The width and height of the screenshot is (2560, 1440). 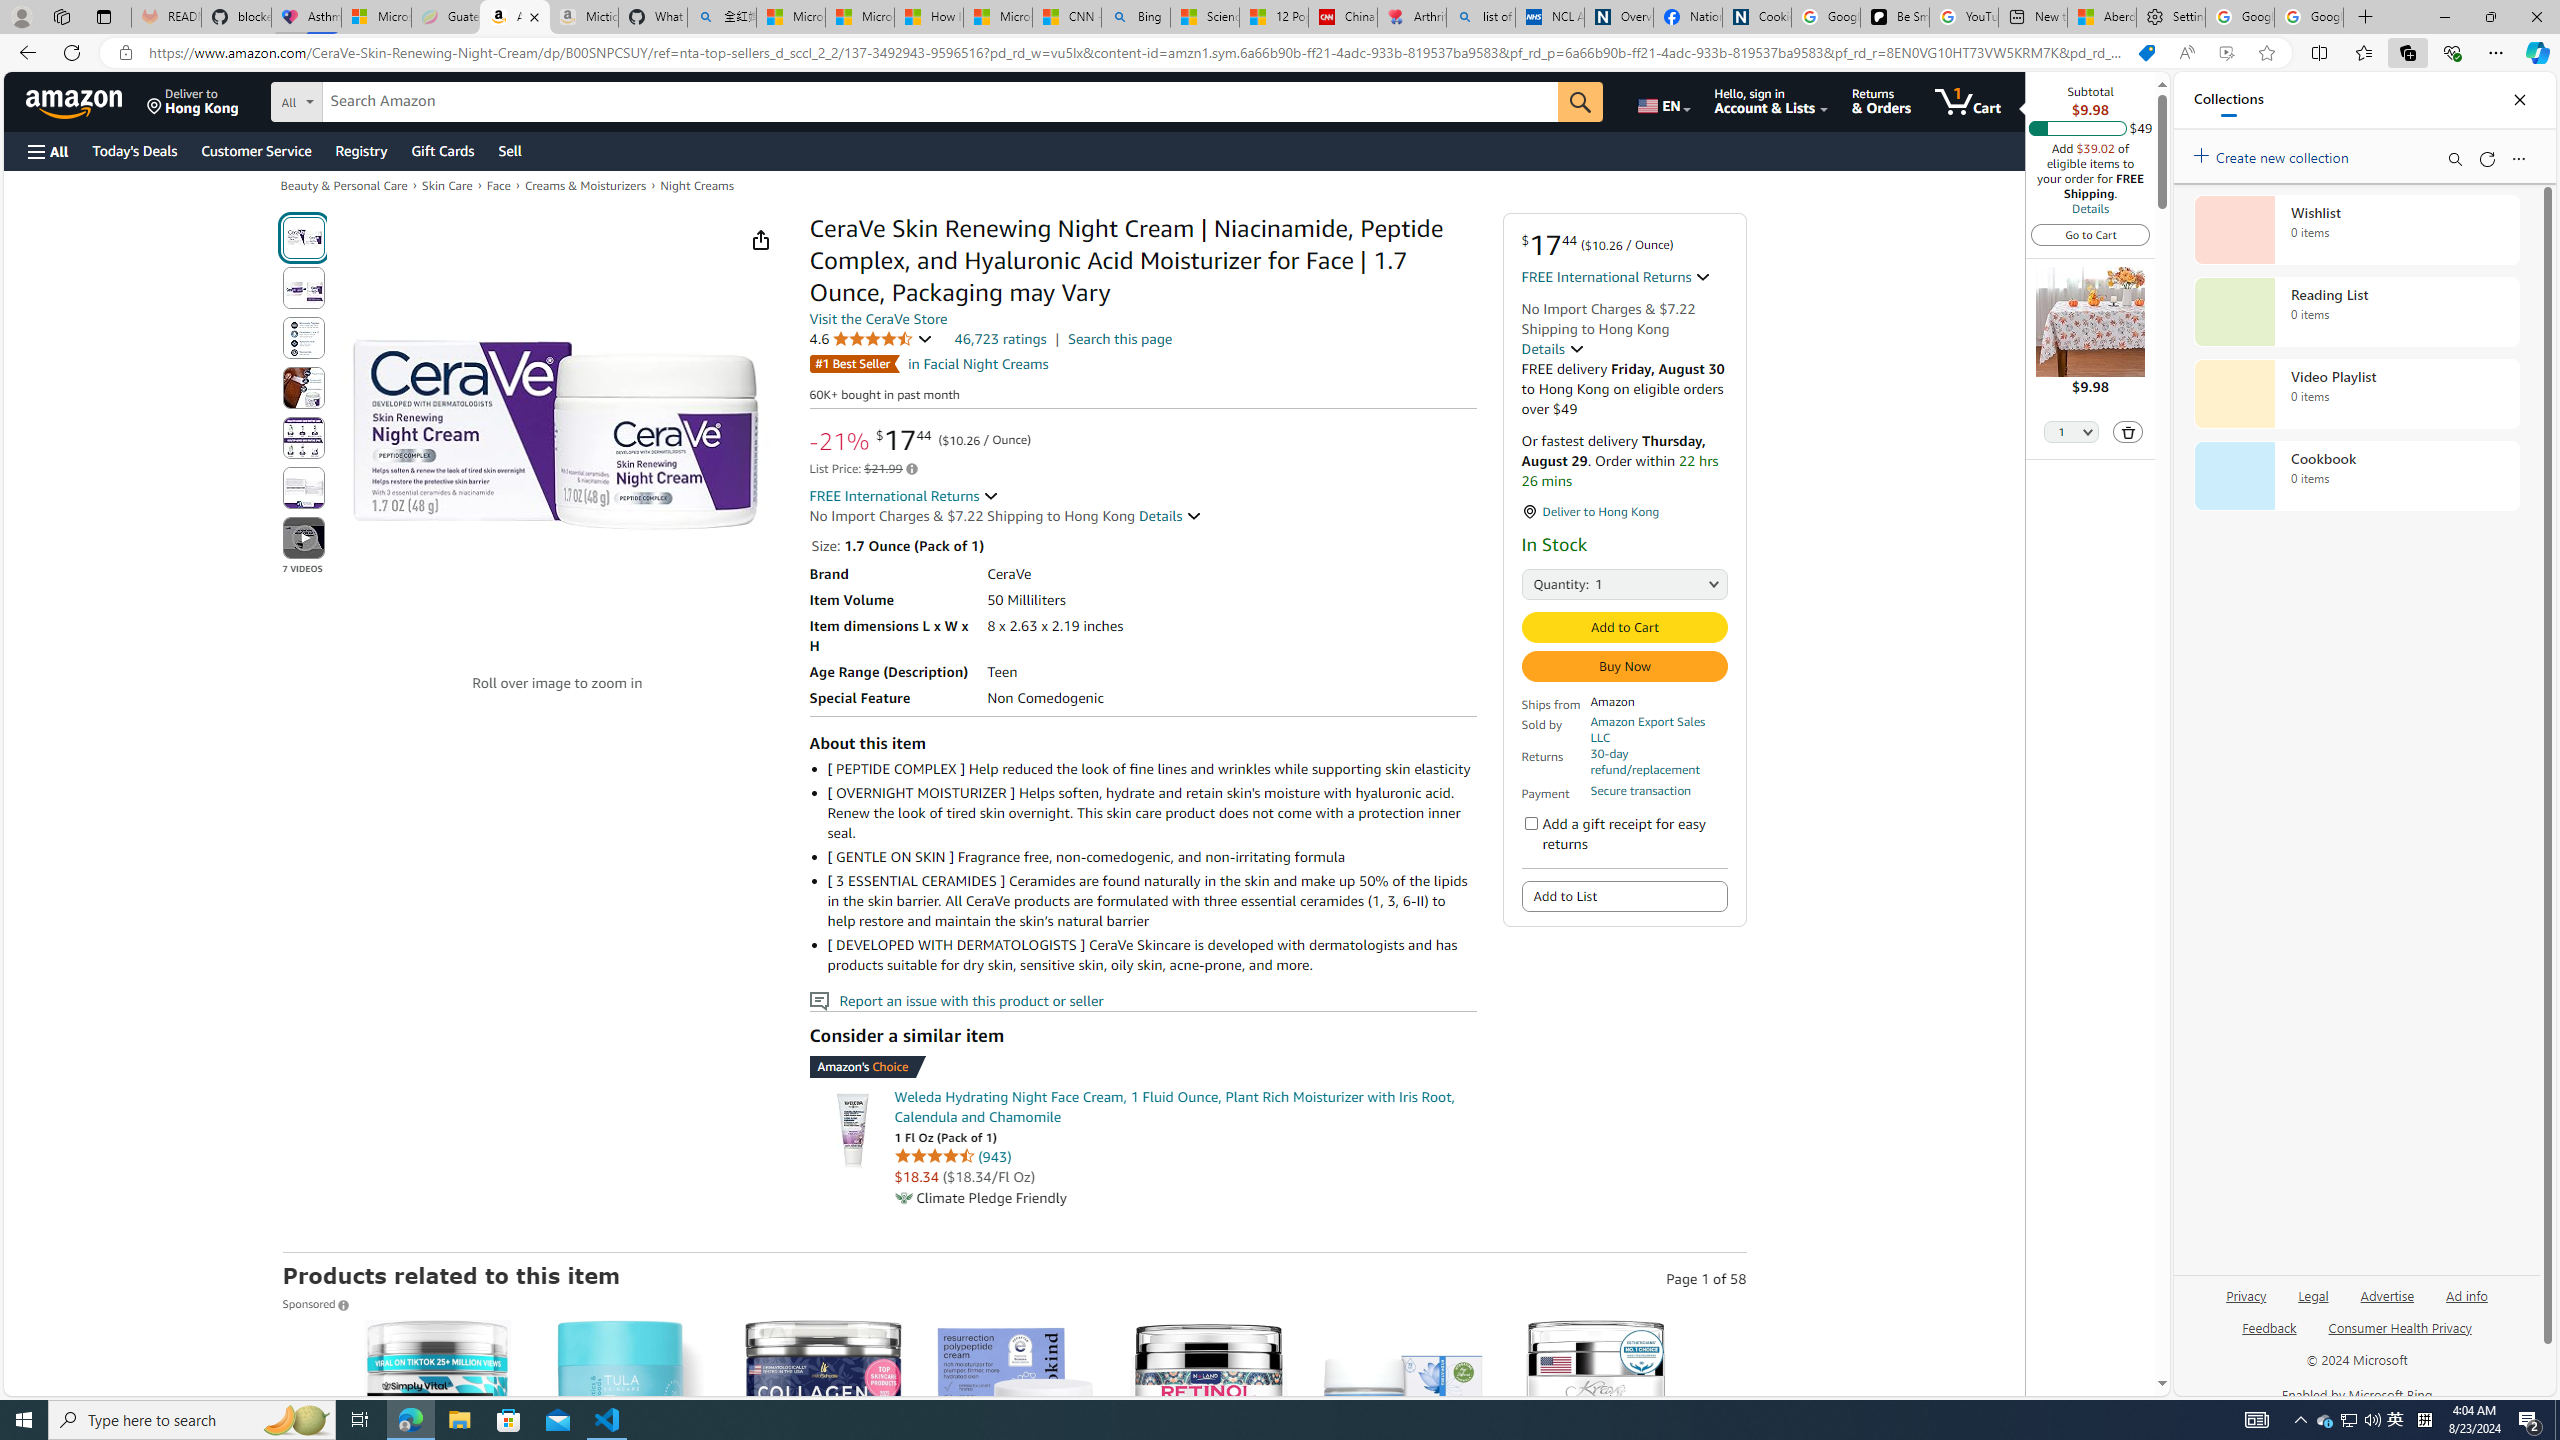 I want to click on Creams & Moisturizers, so click(x=586, y=185).